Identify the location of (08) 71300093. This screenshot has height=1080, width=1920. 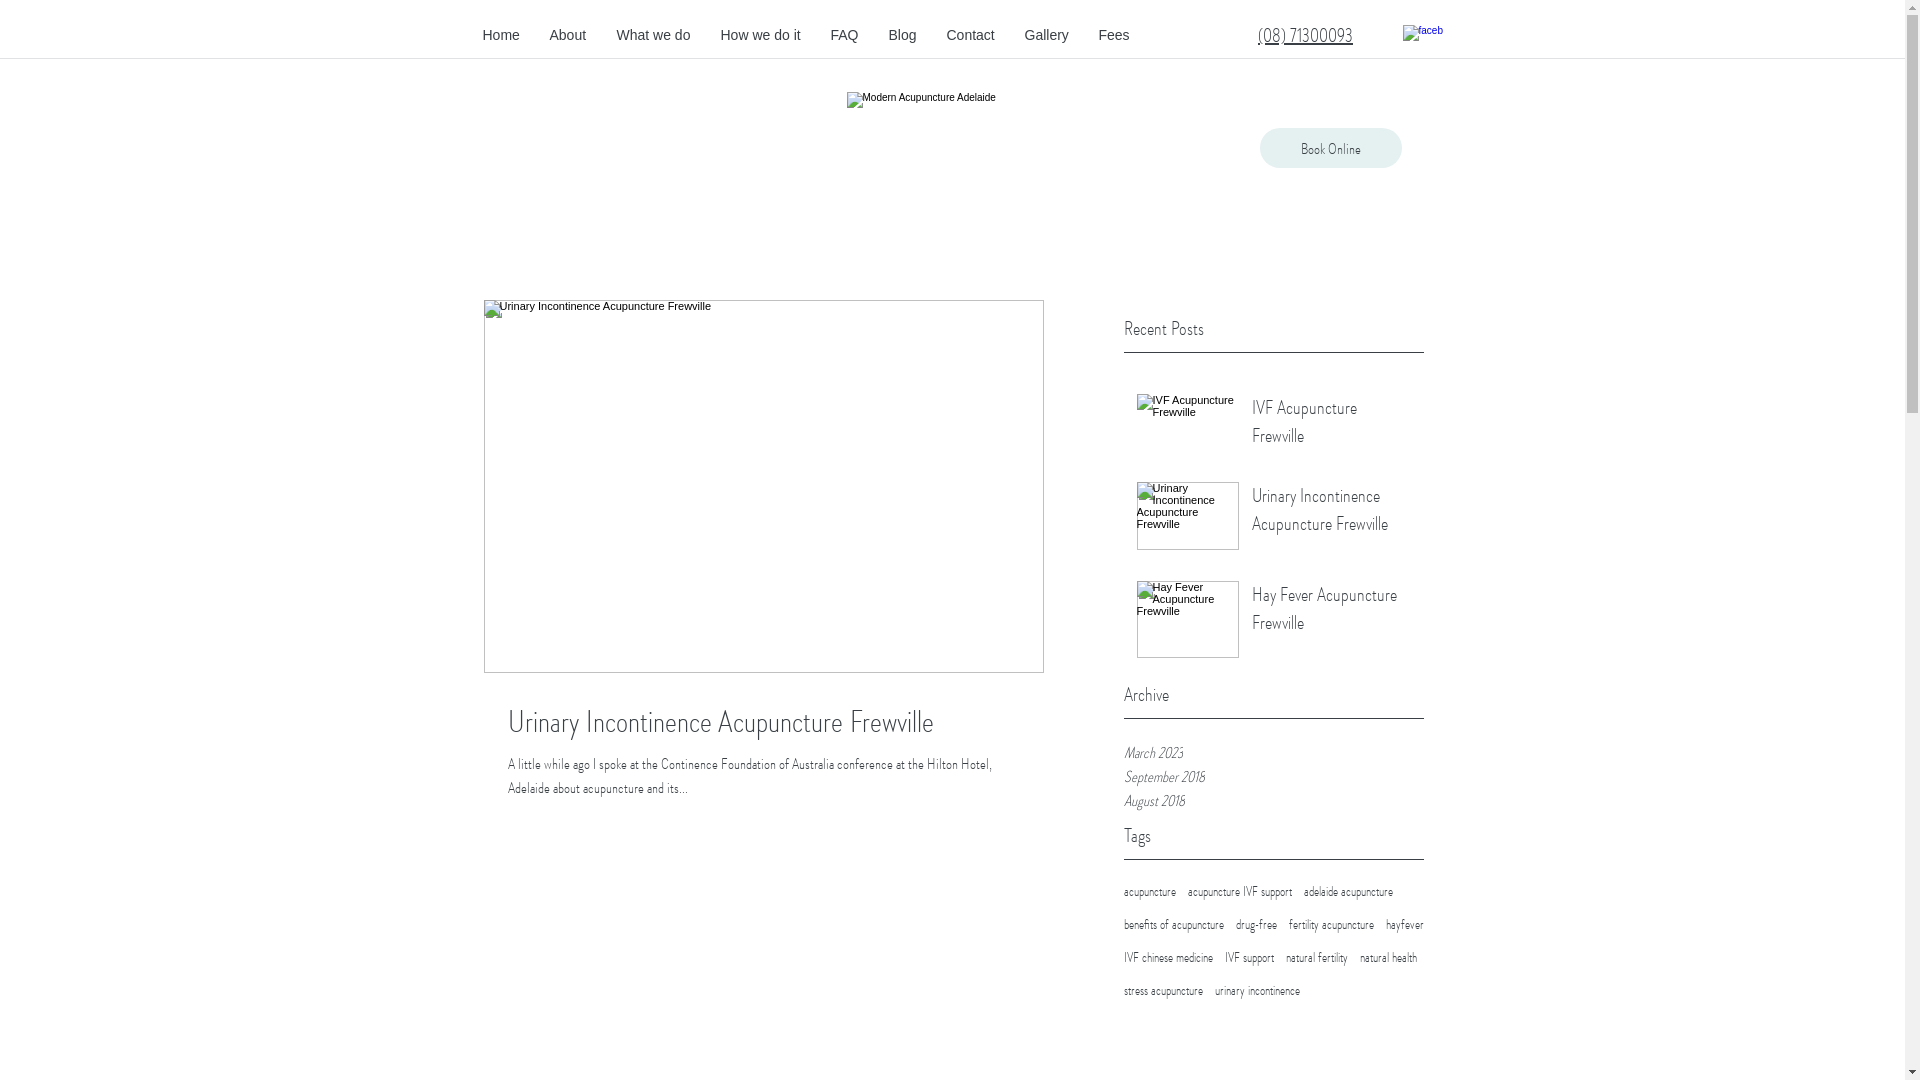
(1306, 34).